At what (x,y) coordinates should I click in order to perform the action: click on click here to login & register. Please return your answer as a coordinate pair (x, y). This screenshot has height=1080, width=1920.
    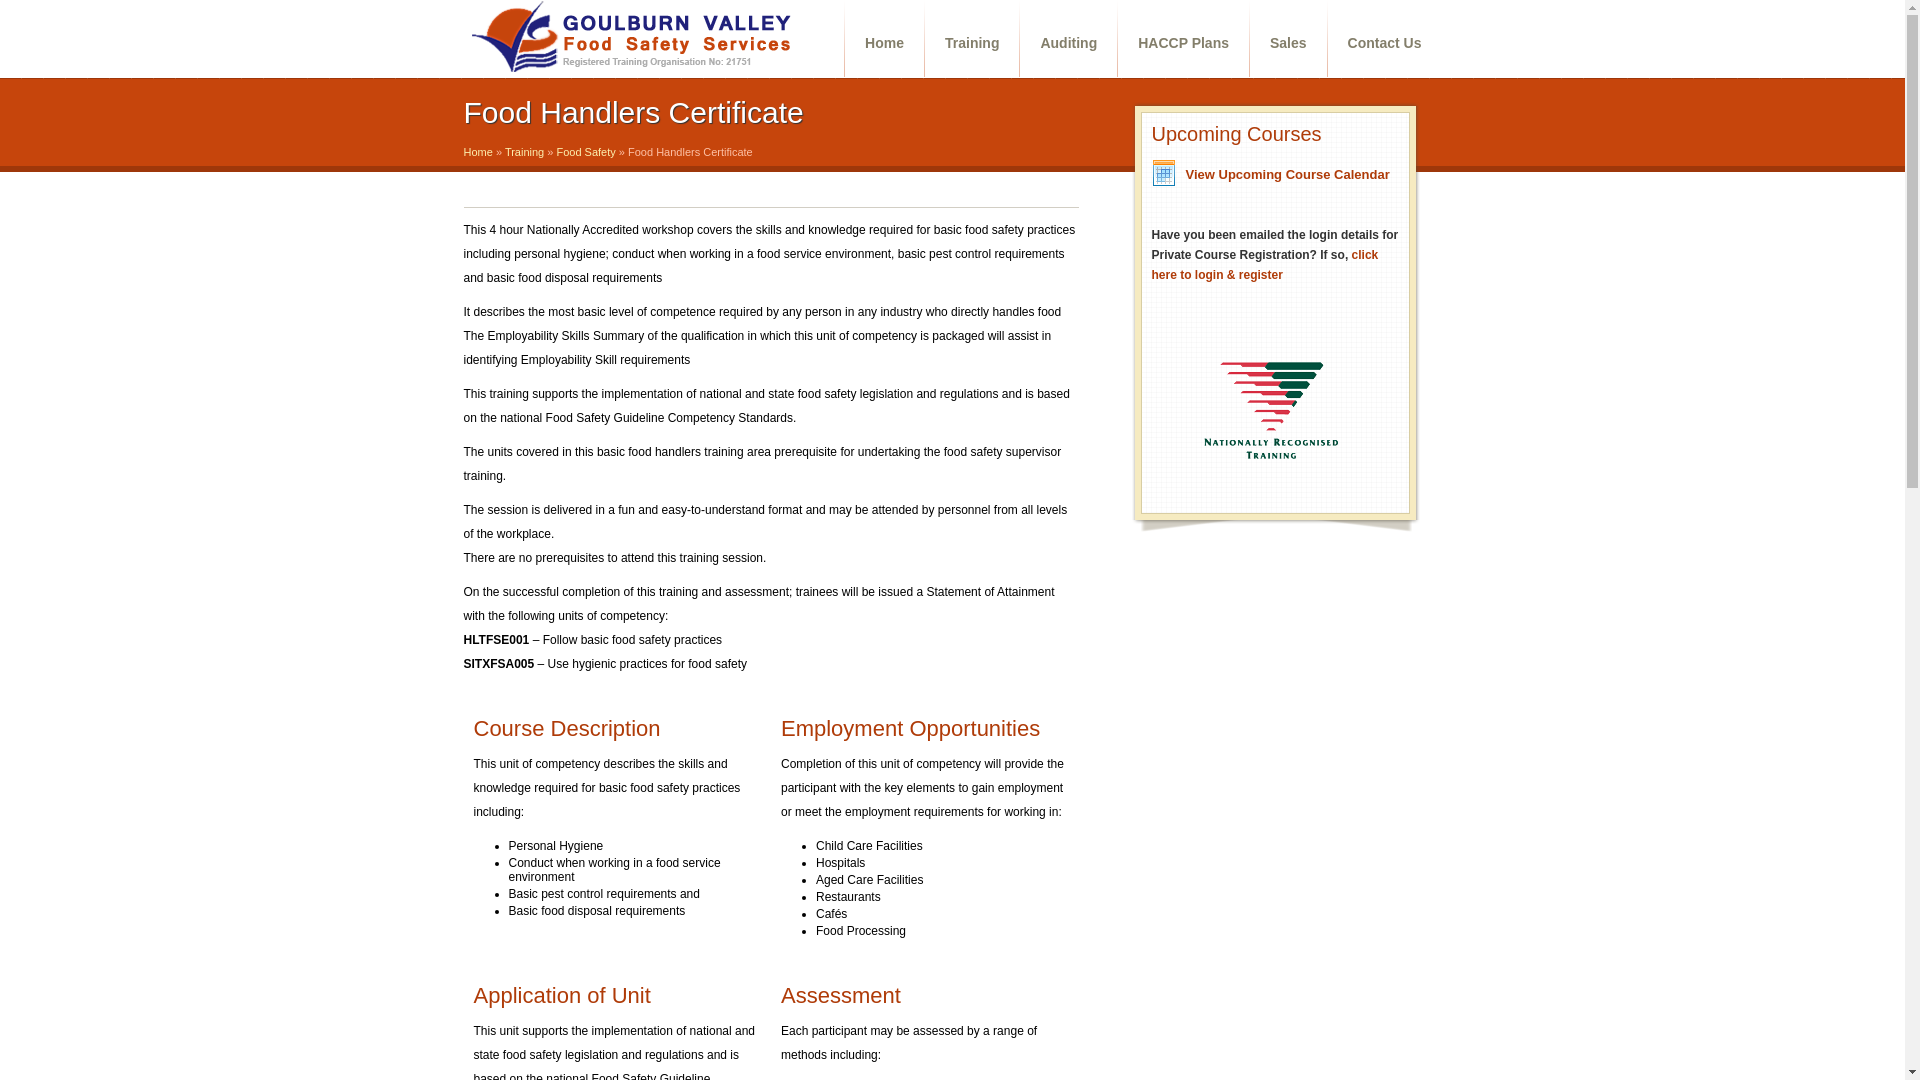
    Looking at the image, I should click on (1266, 265).